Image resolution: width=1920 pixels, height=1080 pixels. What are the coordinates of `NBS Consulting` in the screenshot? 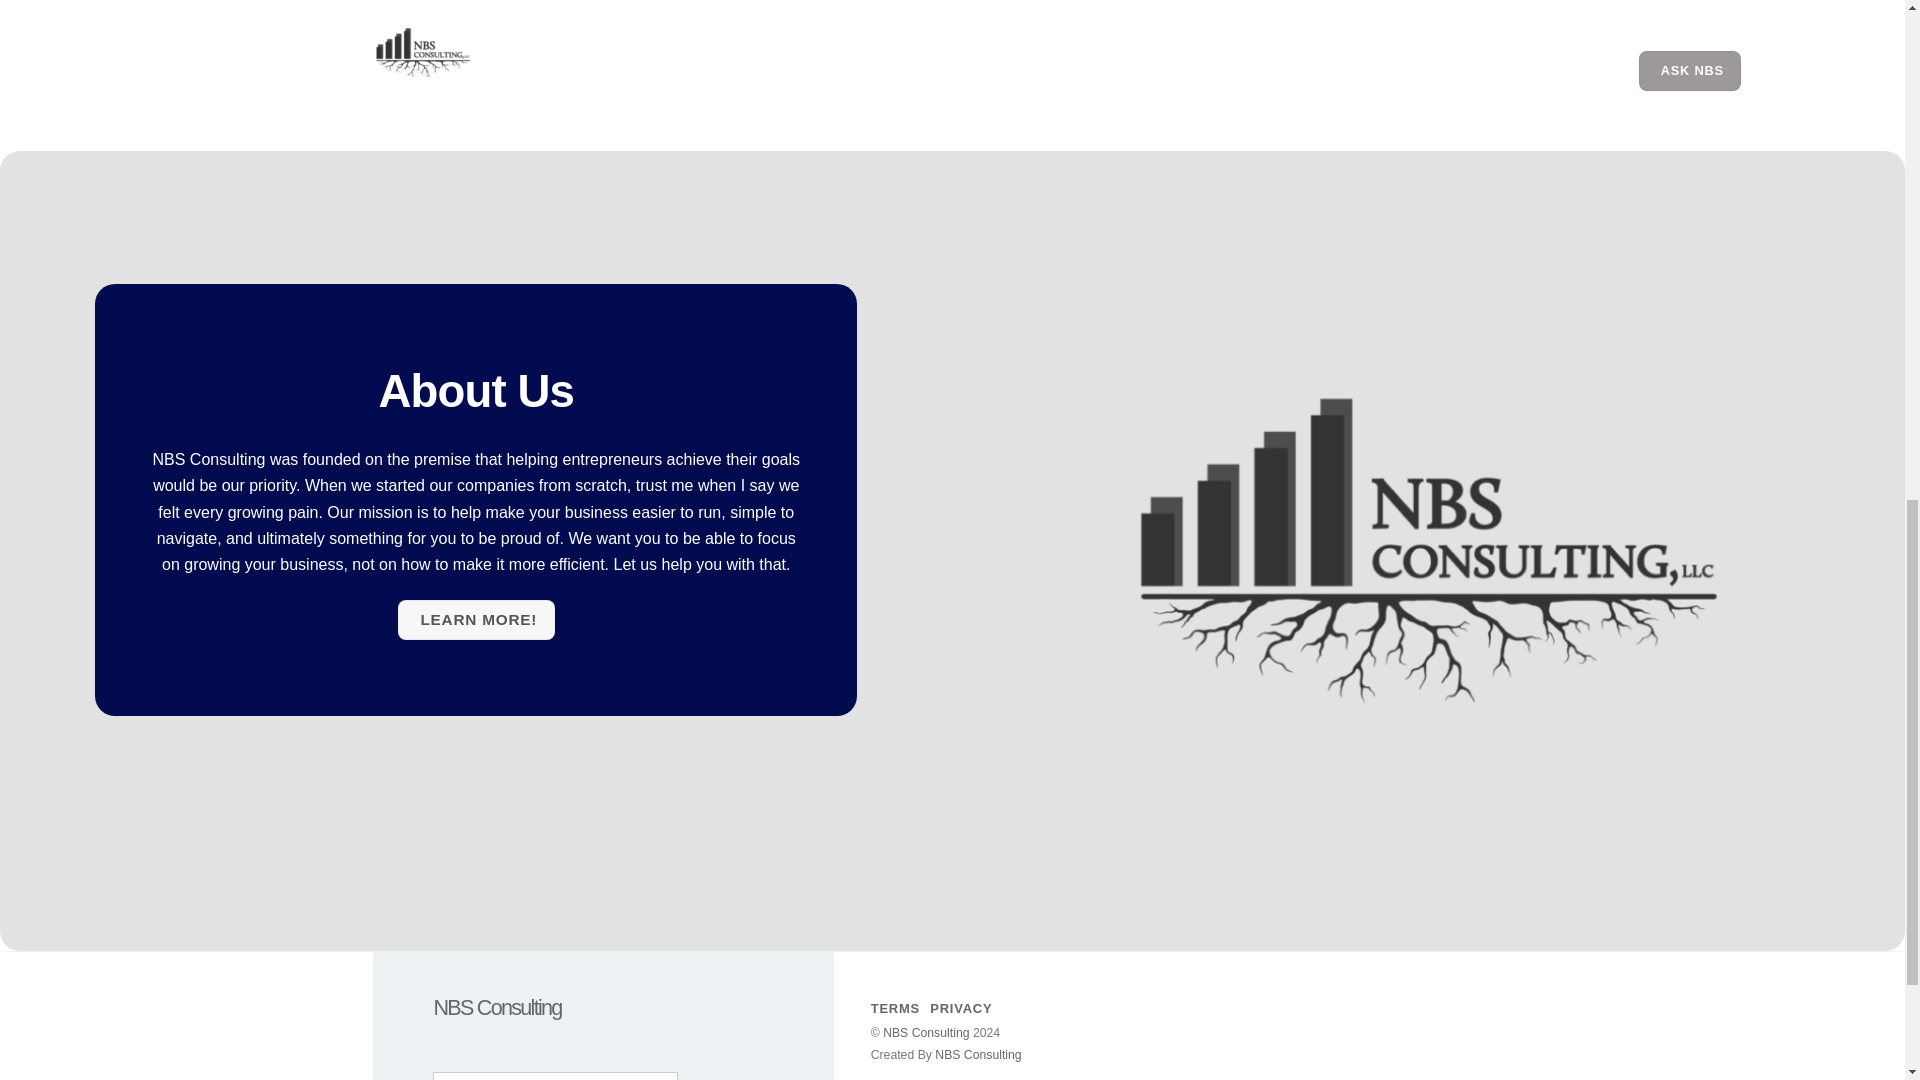 It's located at (926, 1033).